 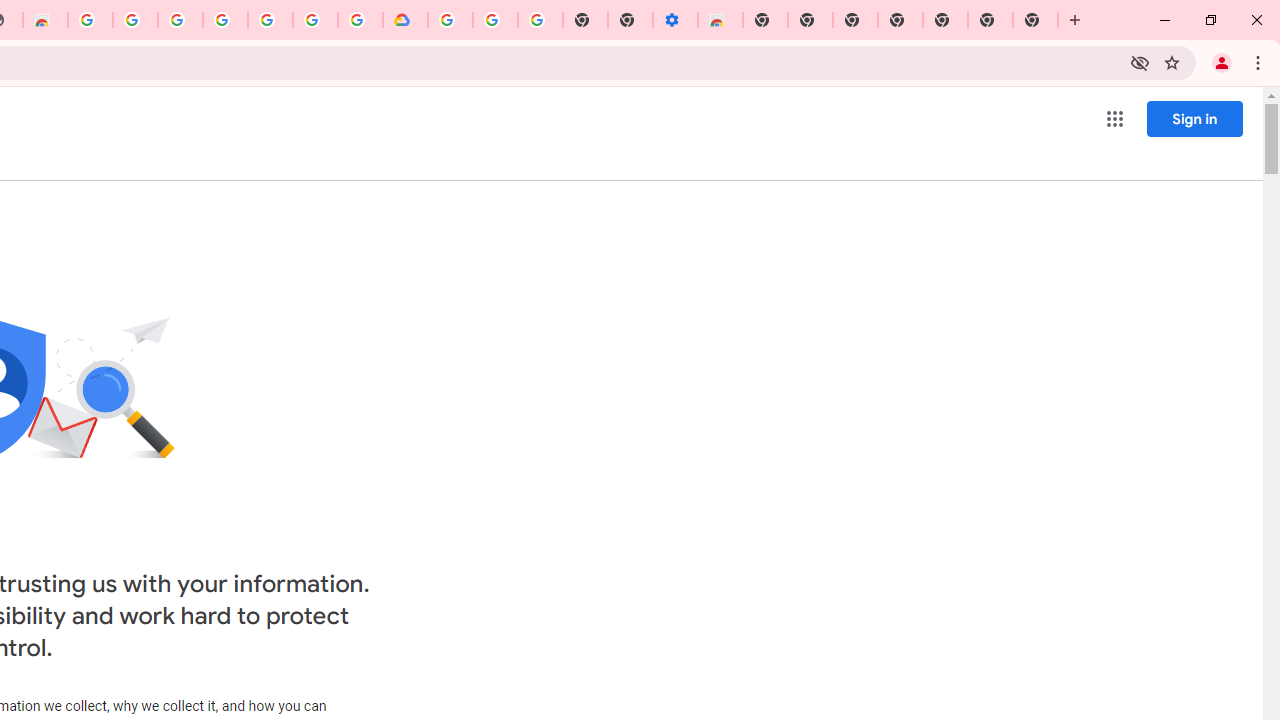 What do you see at coordinates (674, 20) in the screenshot?
I see `Settings - Accessibility` at bounding box center [674, 20].